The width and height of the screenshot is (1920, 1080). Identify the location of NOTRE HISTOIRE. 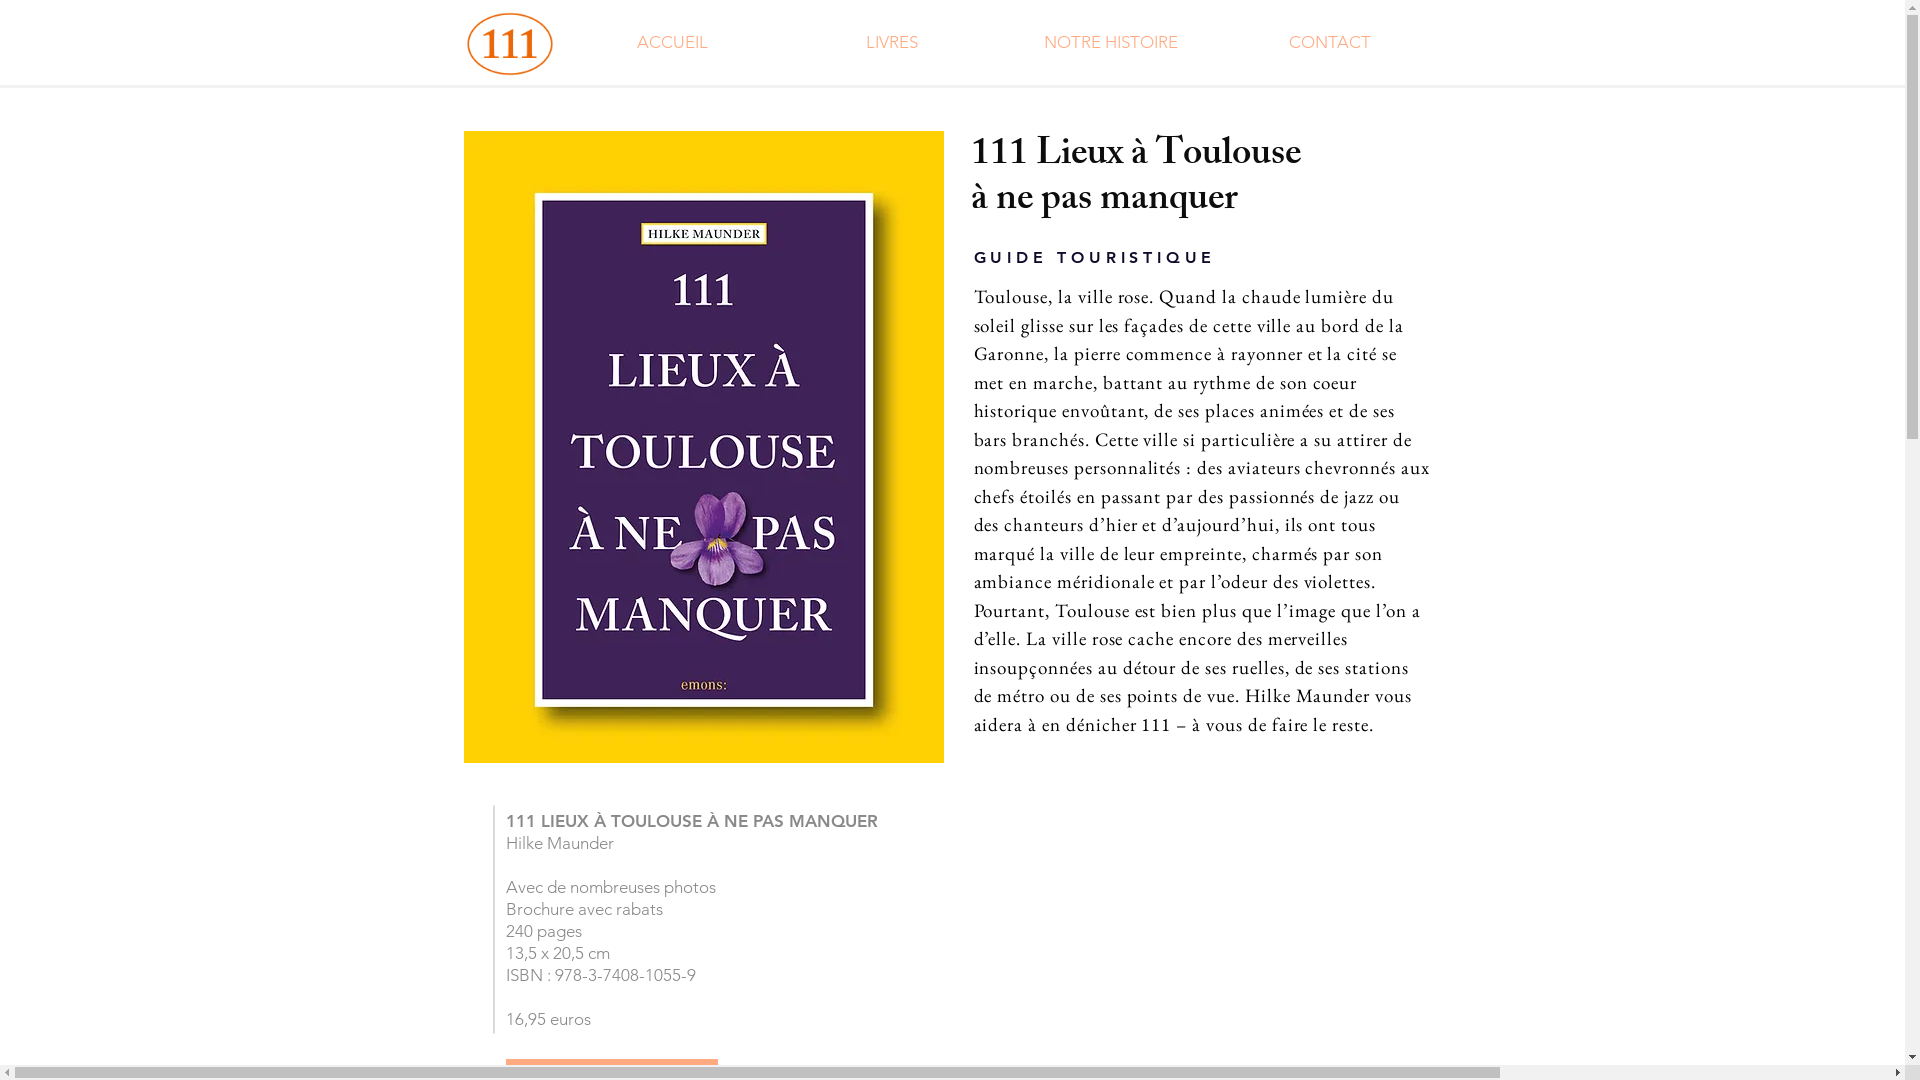
(1112, 42).